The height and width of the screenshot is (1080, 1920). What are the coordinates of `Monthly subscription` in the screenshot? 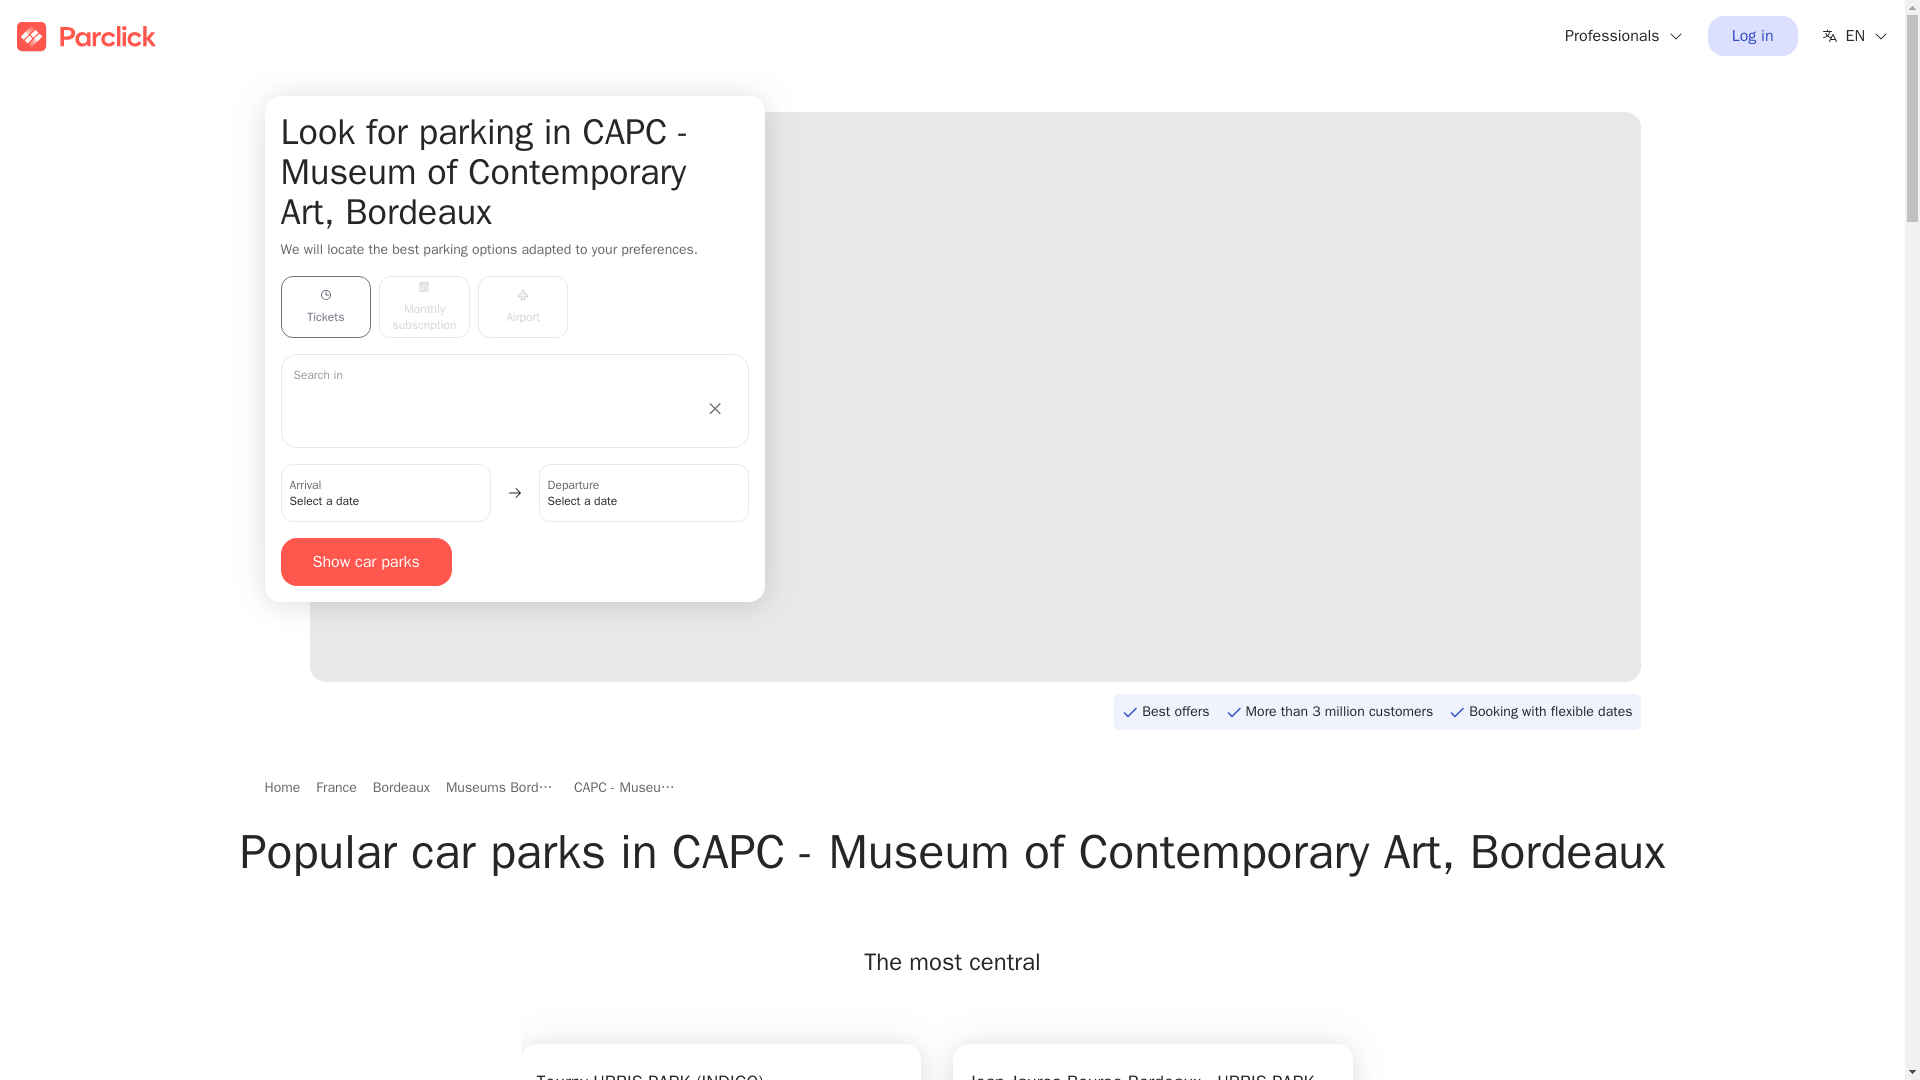 It's located at (424, 307).